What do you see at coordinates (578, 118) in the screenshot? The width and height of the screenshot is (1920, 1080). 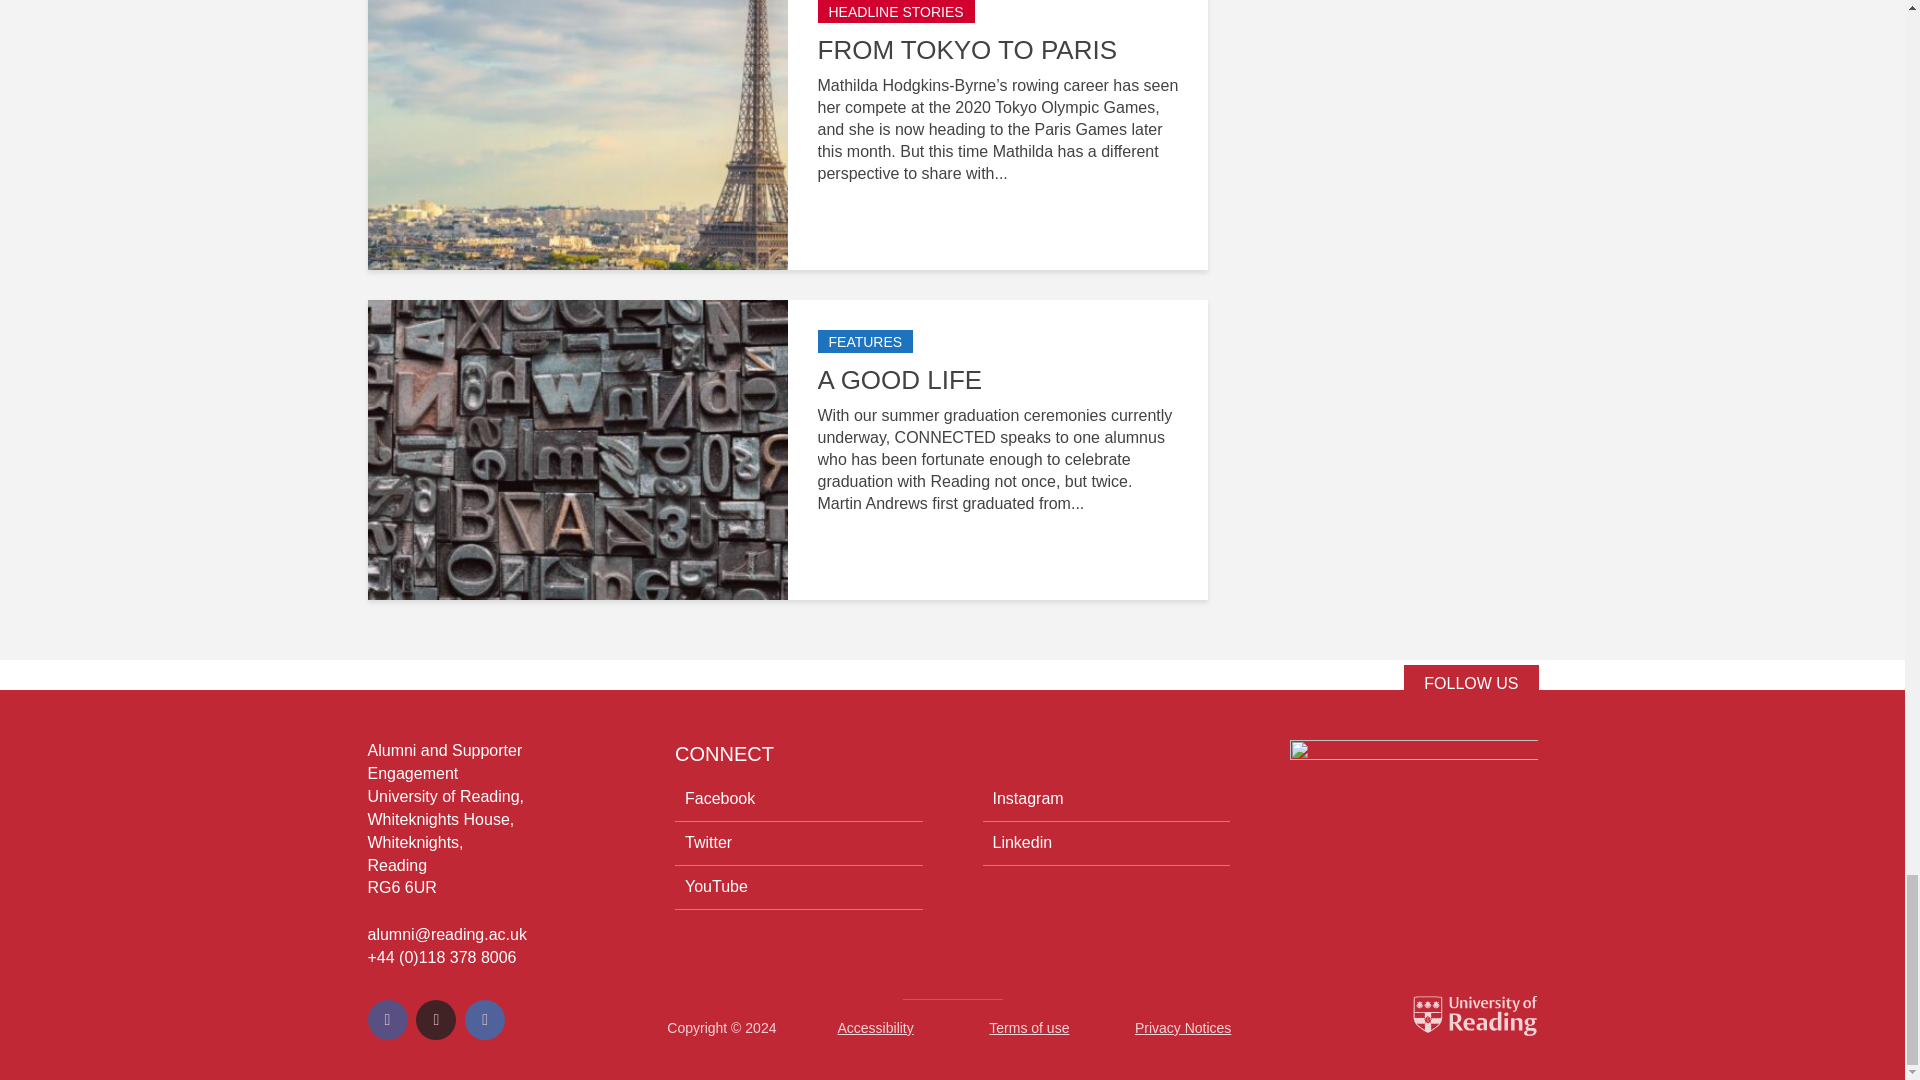 I see `From Tokyo To Paris` at bounding box center [578, 118].